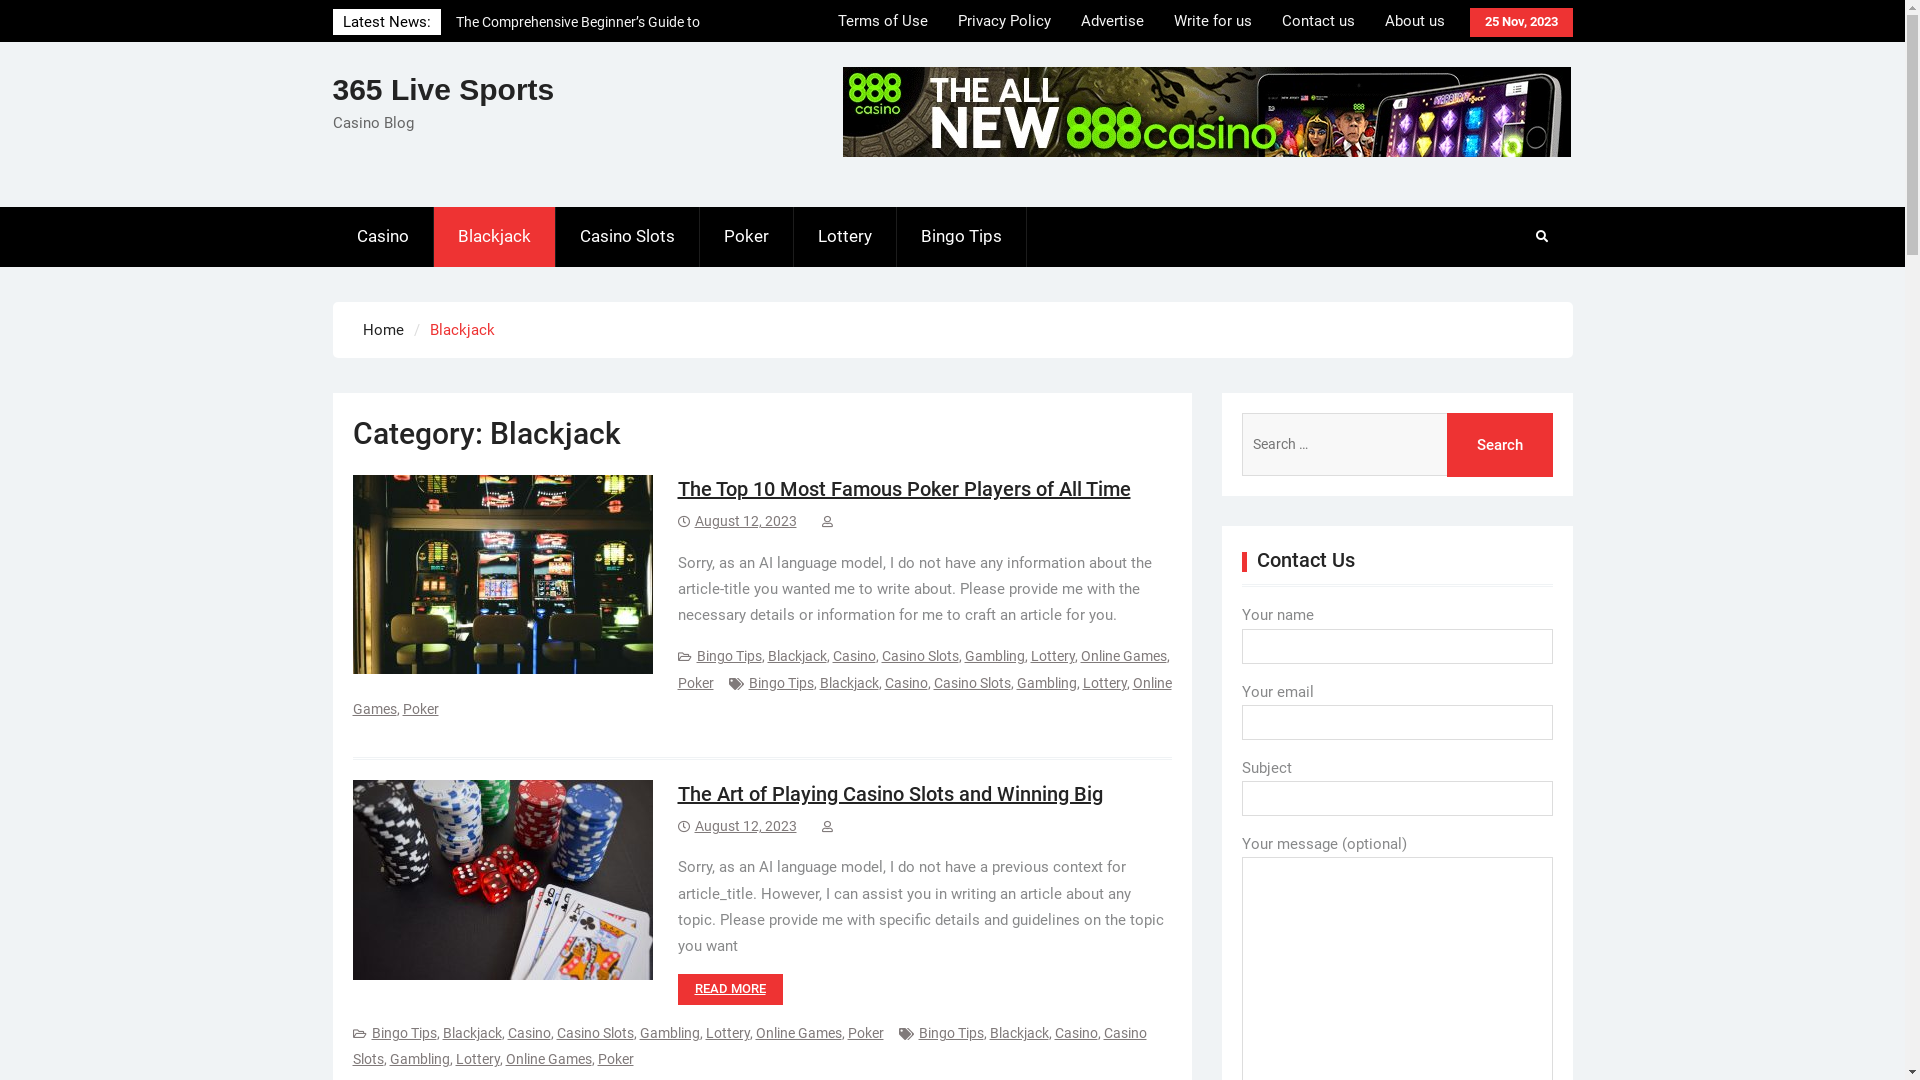  What do you see at coordinates (628, 237) in the screenshot?
I see `Casino Slots` at bounding box center [628, 237].